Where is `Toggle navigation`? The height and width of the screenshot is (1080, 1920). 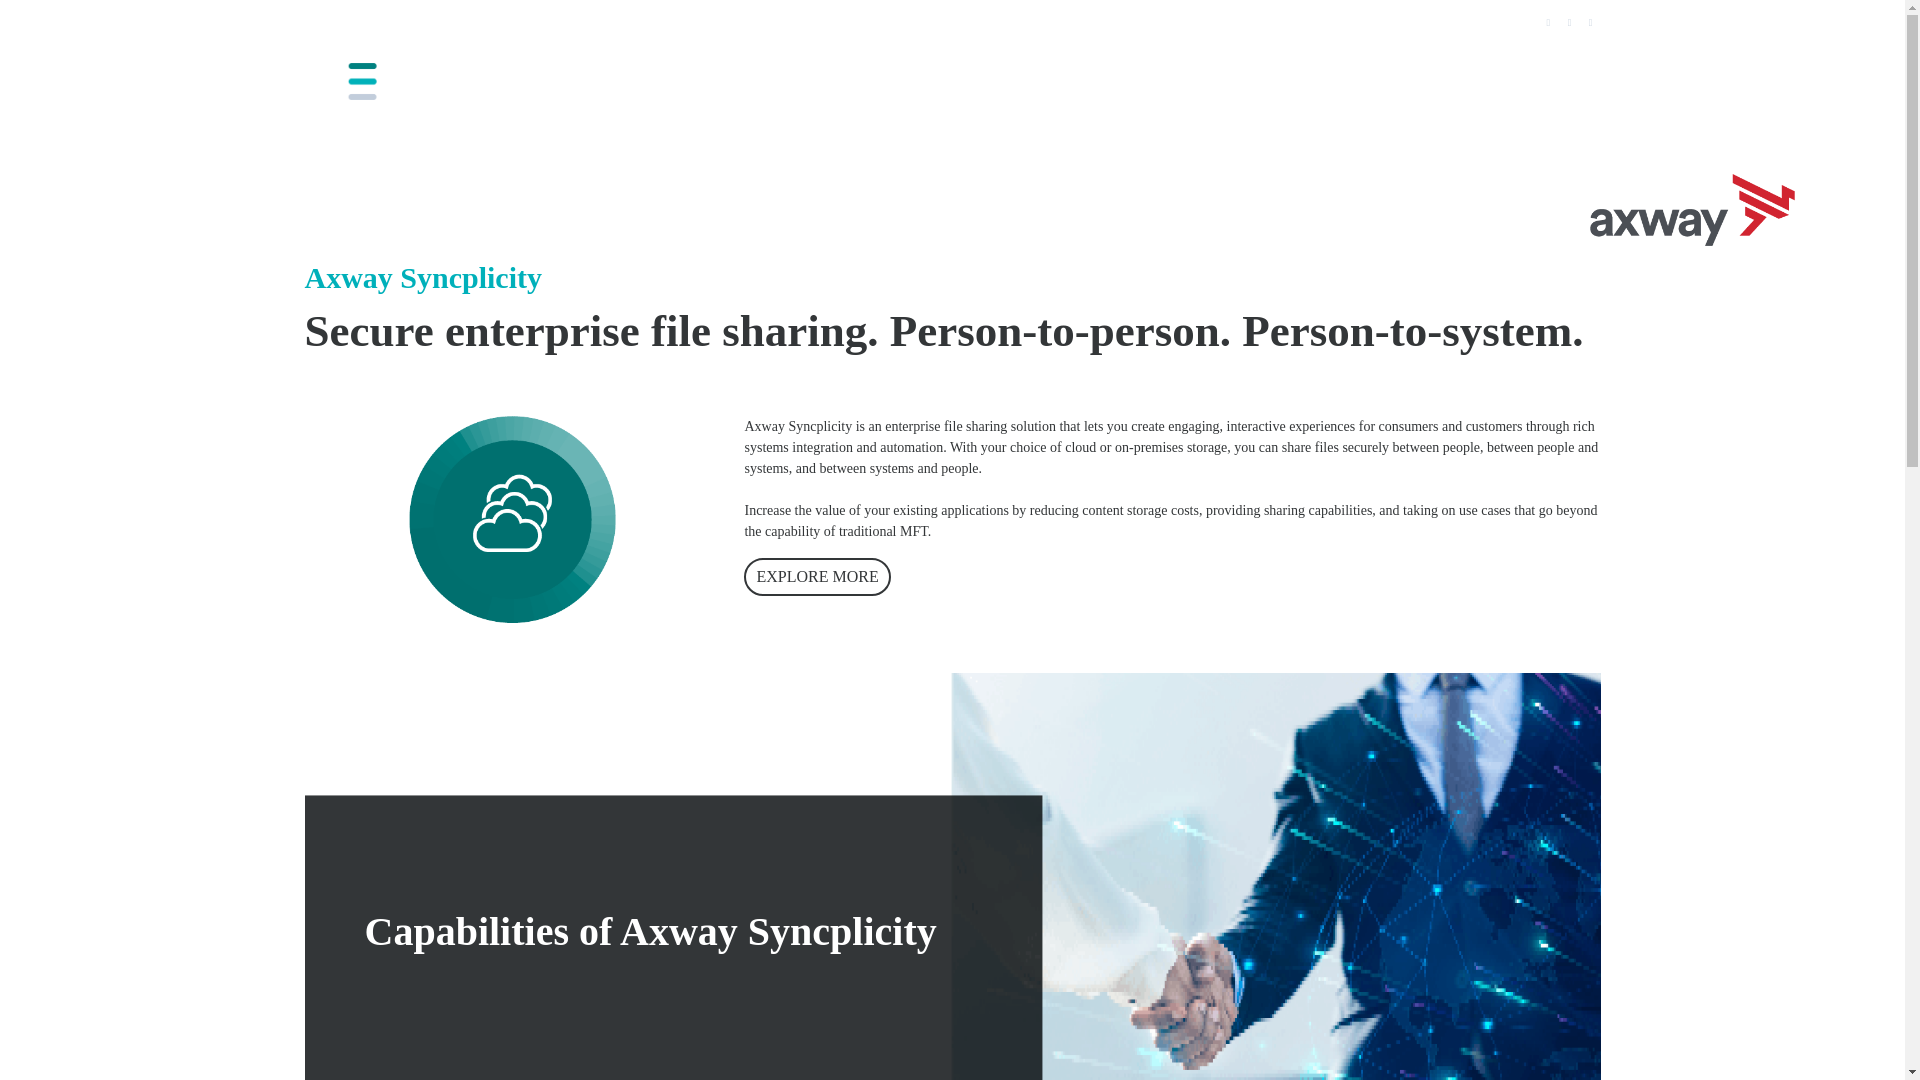
Toggle navigation is located at coordinates (1586, 80).